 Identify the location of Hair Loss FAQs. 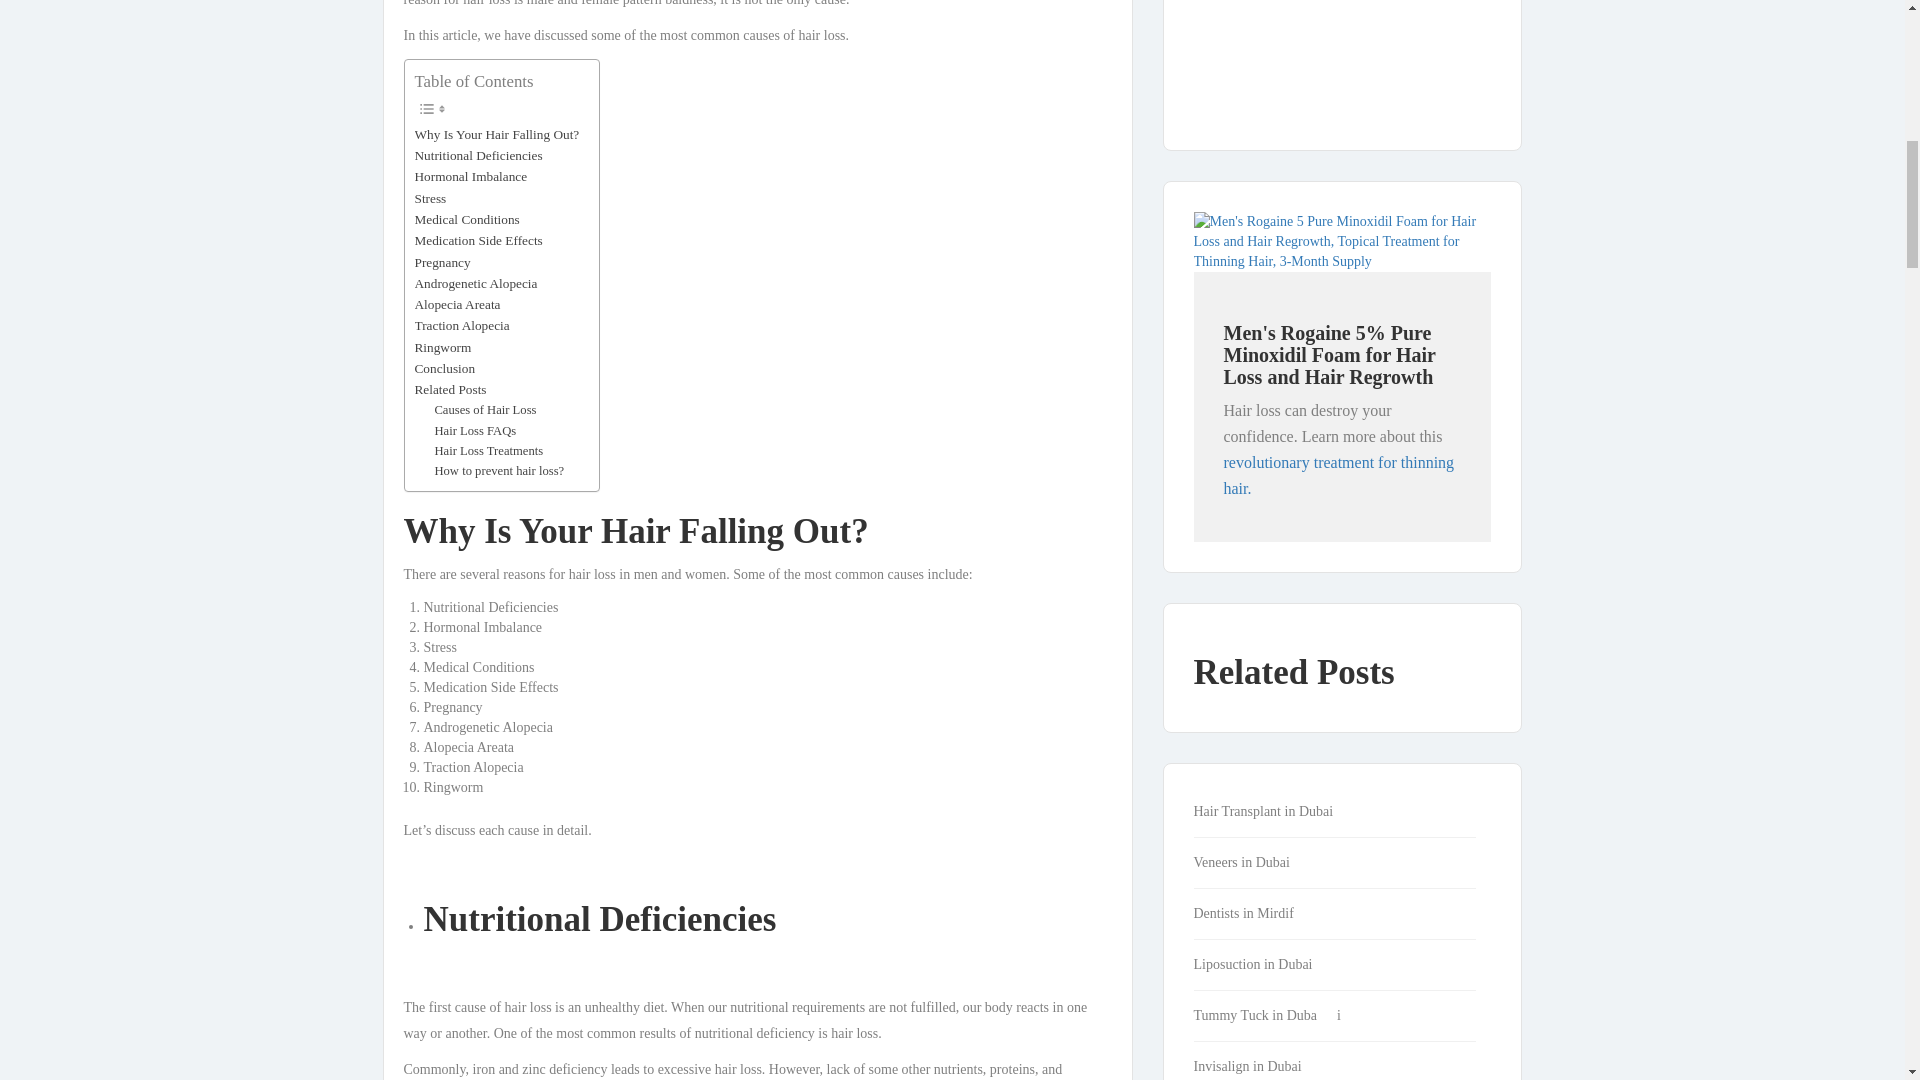
(474, 430).